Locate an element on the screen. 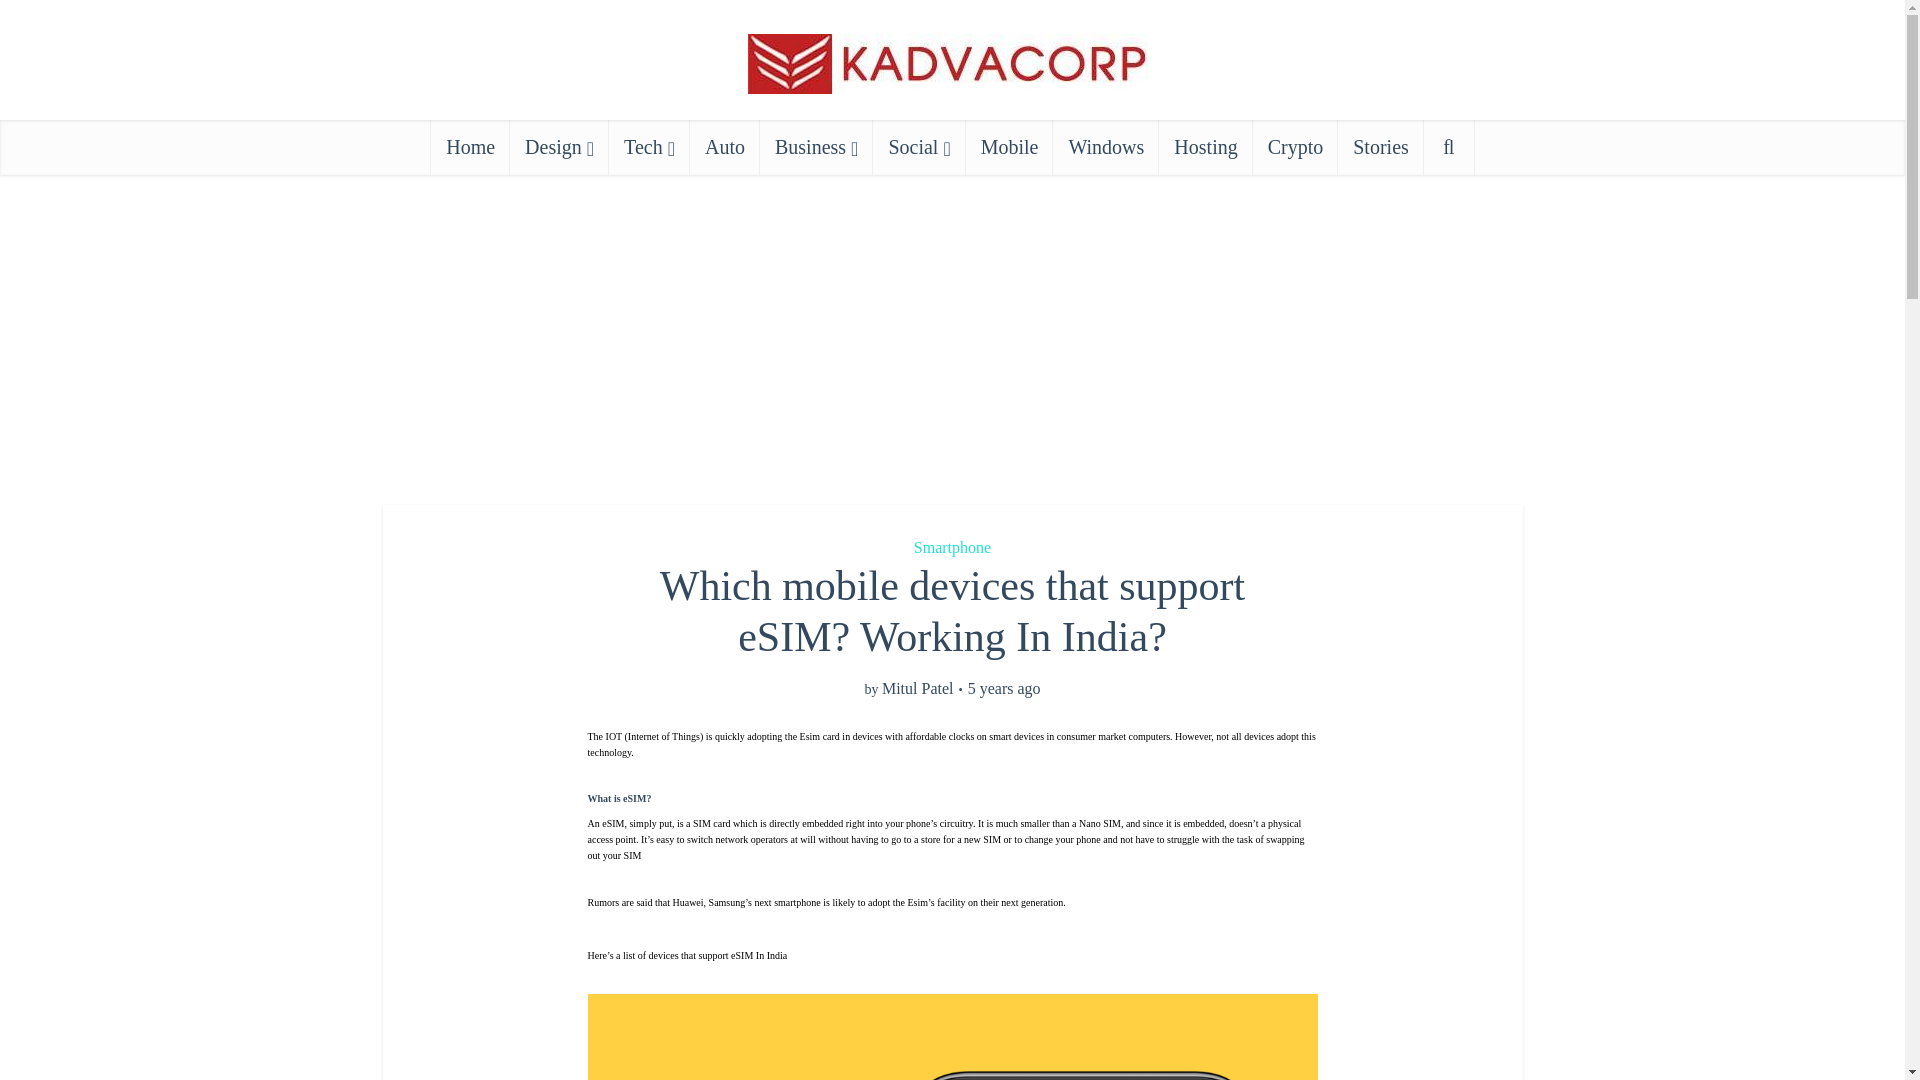  Mobile is located at coordinates (1010, 146).